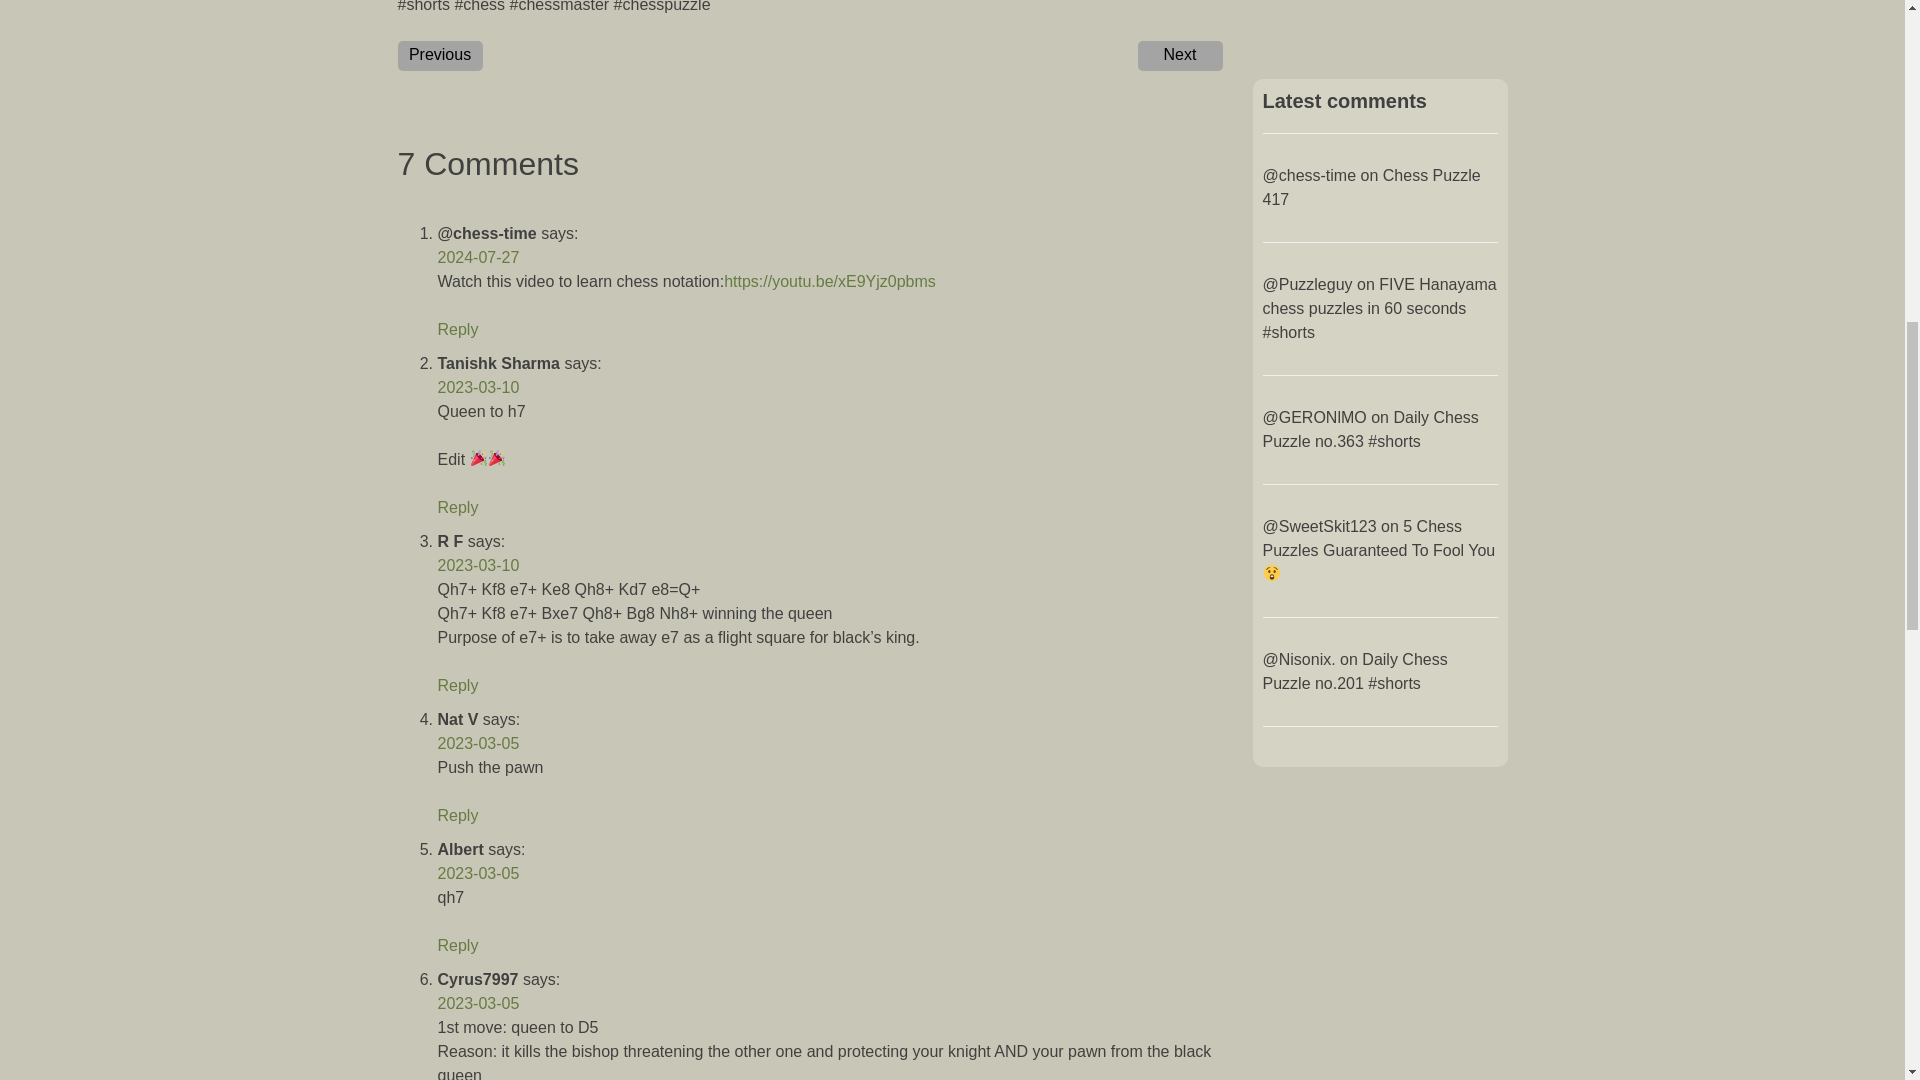 The height and width of the screenshot is (1080, 1920). Describe the element at coordinates (458, 329) in the screenshot. I see `Reply` at that location.